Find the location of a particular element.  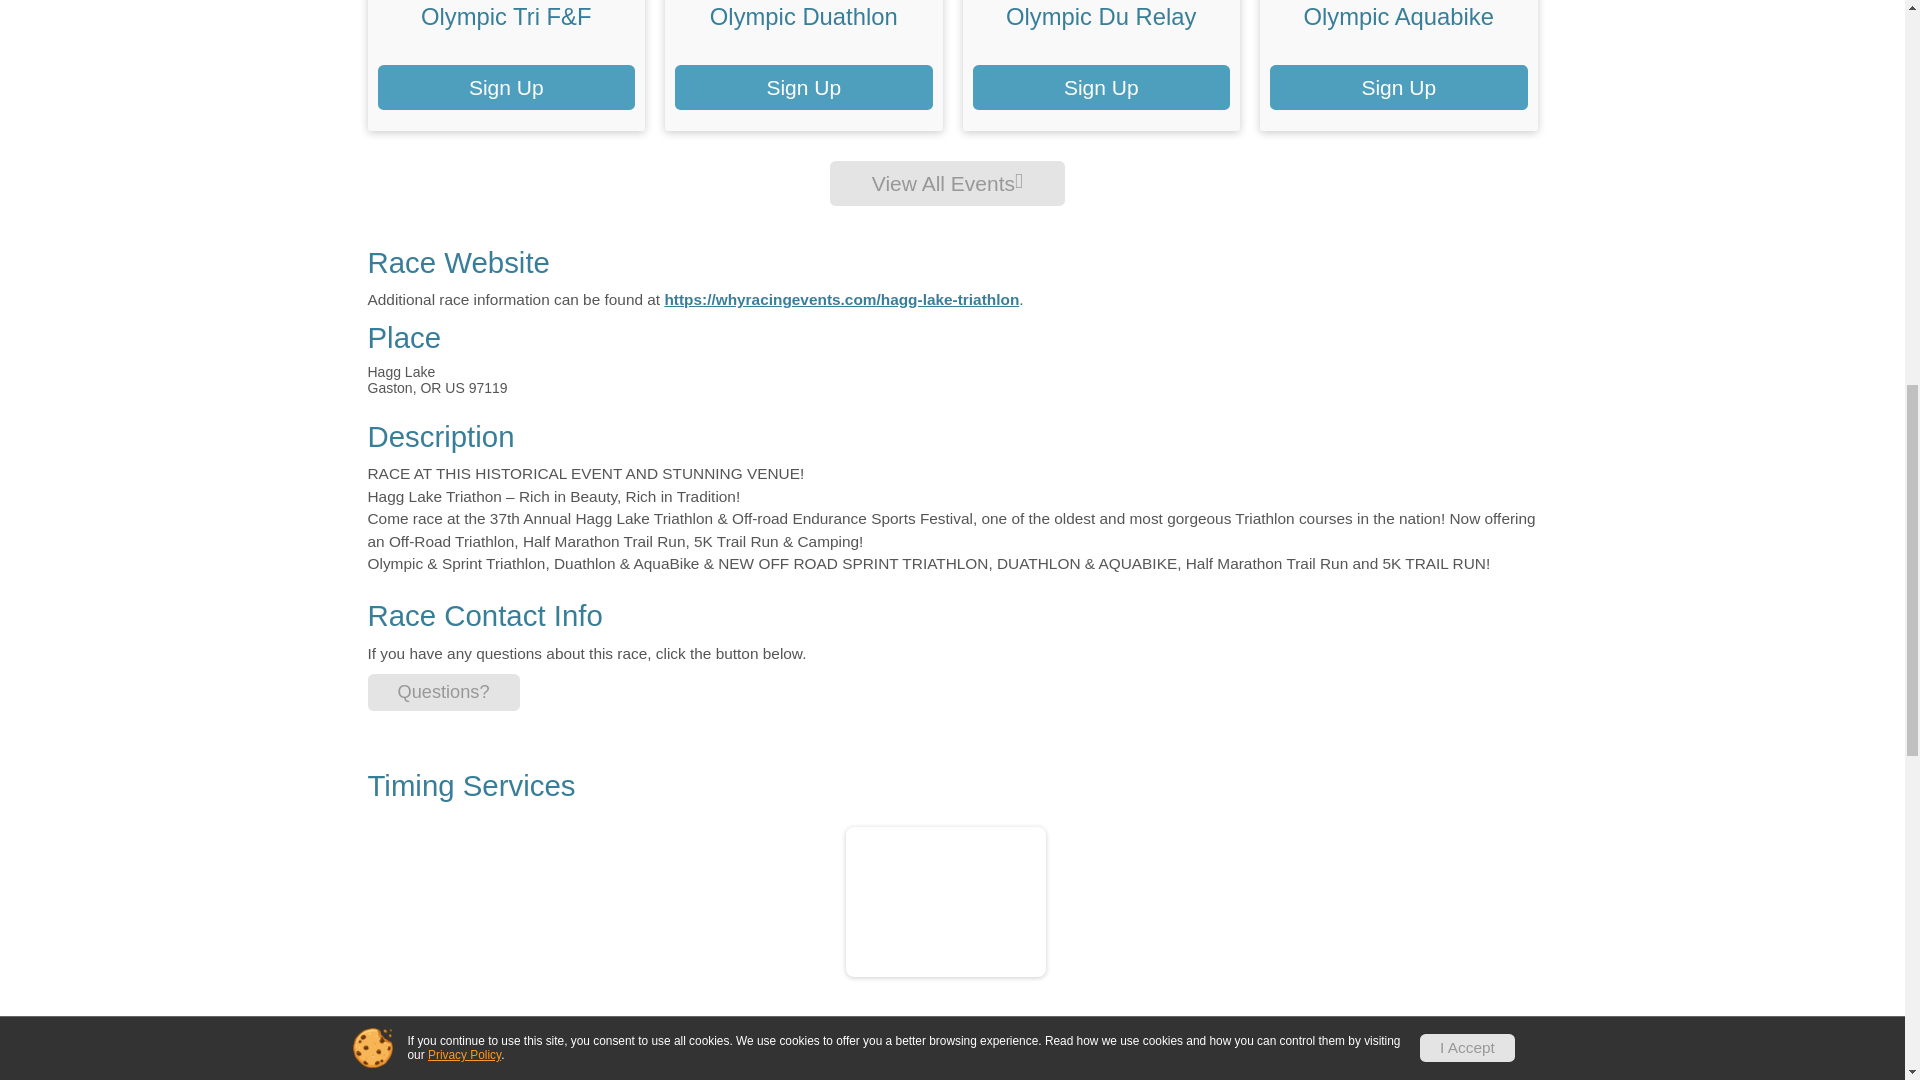

Olympic Duathlon is located at coordinates (804, 16).